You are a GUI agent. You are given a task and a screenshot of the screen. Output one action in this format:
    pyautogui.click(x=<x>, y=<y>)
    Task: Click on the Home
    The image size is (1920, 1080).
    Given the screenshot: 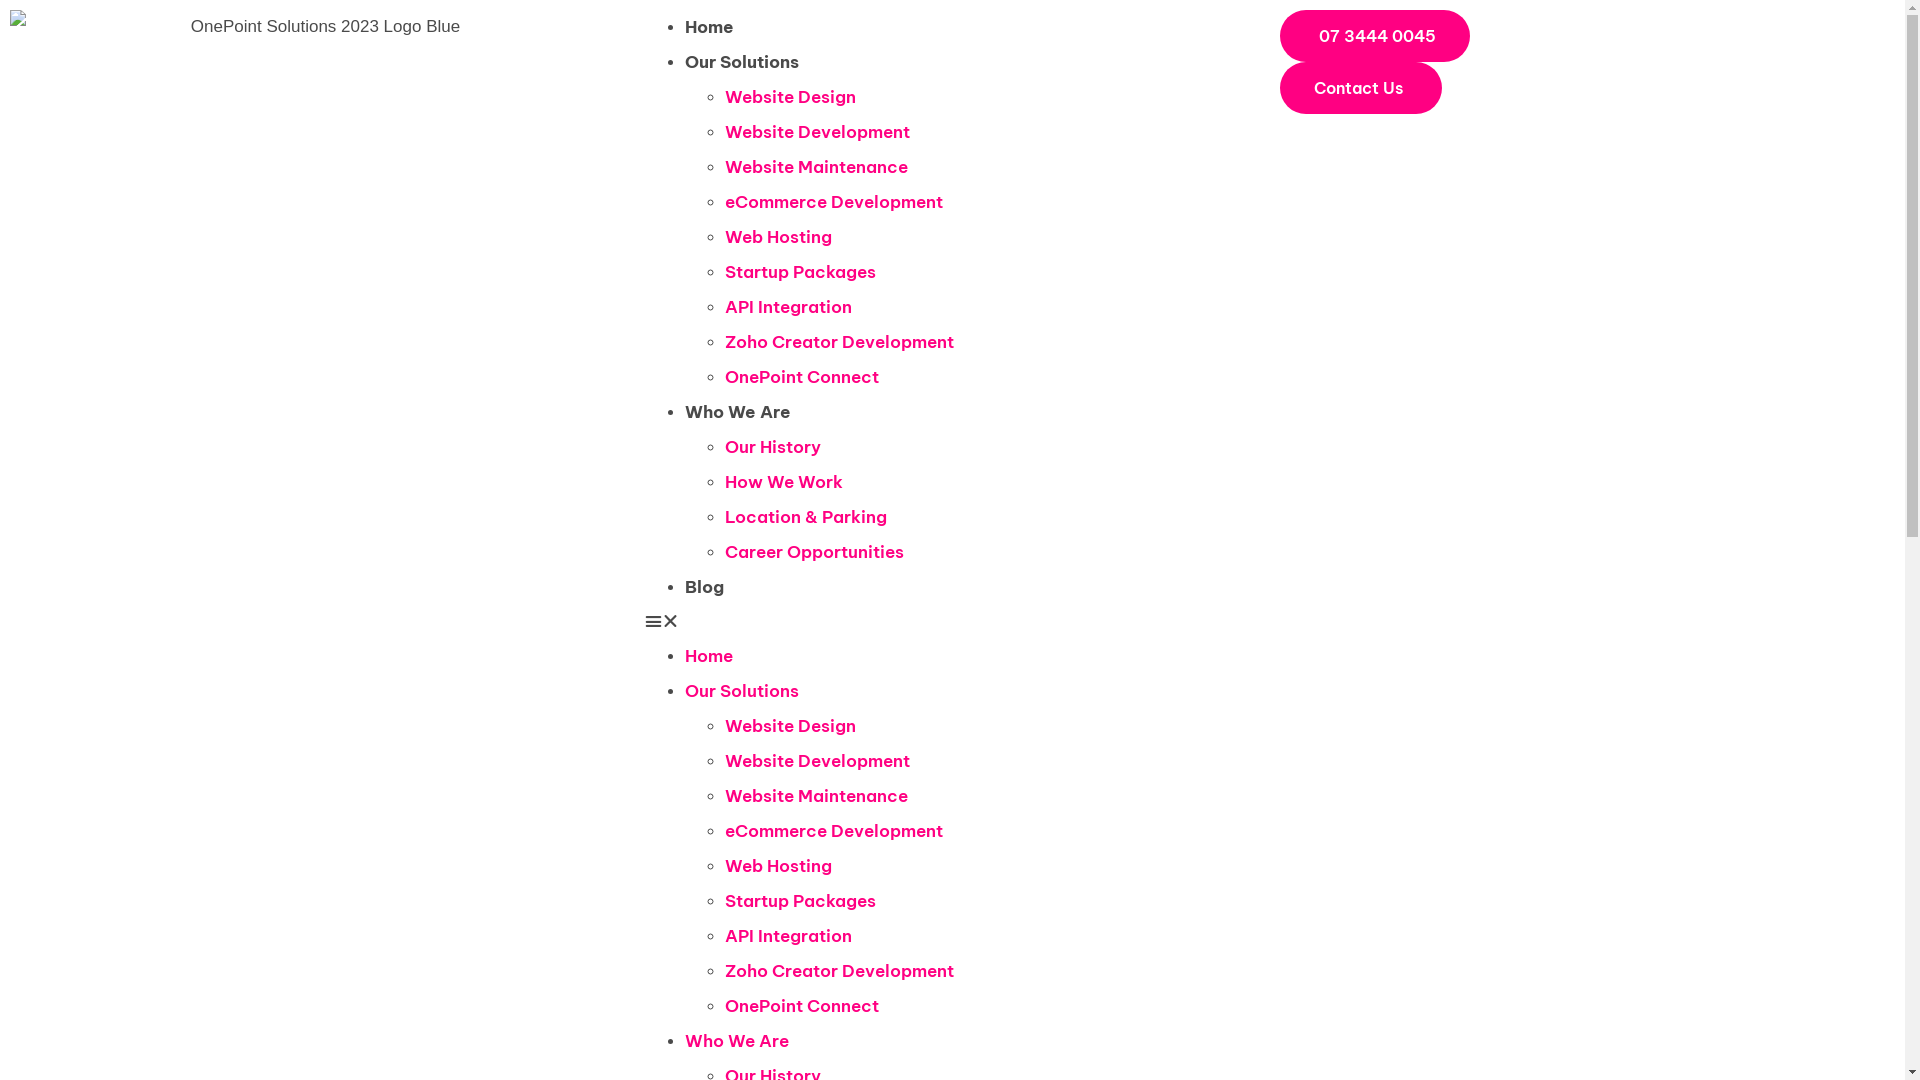 What is the action you would take?
    pyautogui.click(x=709, y=656)
    